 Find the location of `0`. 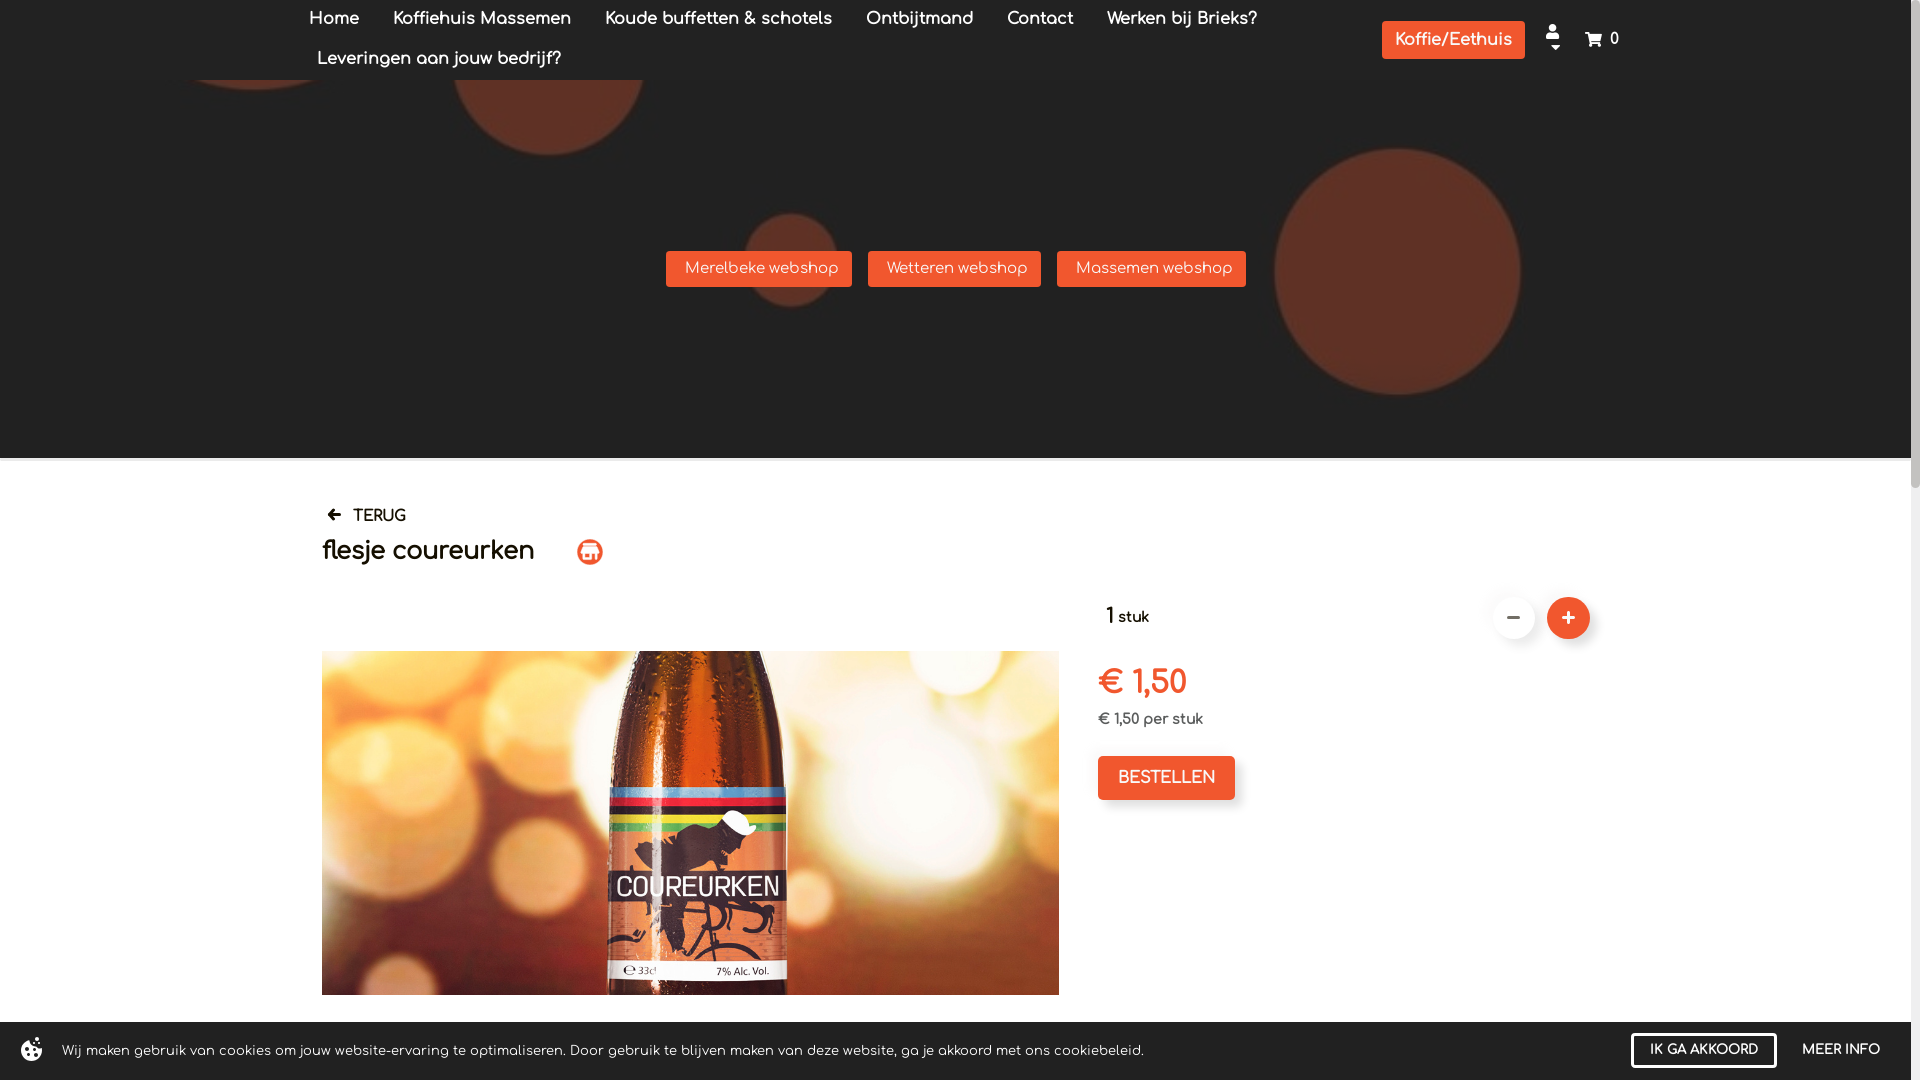

0 is located at coordinates (1601, 40).